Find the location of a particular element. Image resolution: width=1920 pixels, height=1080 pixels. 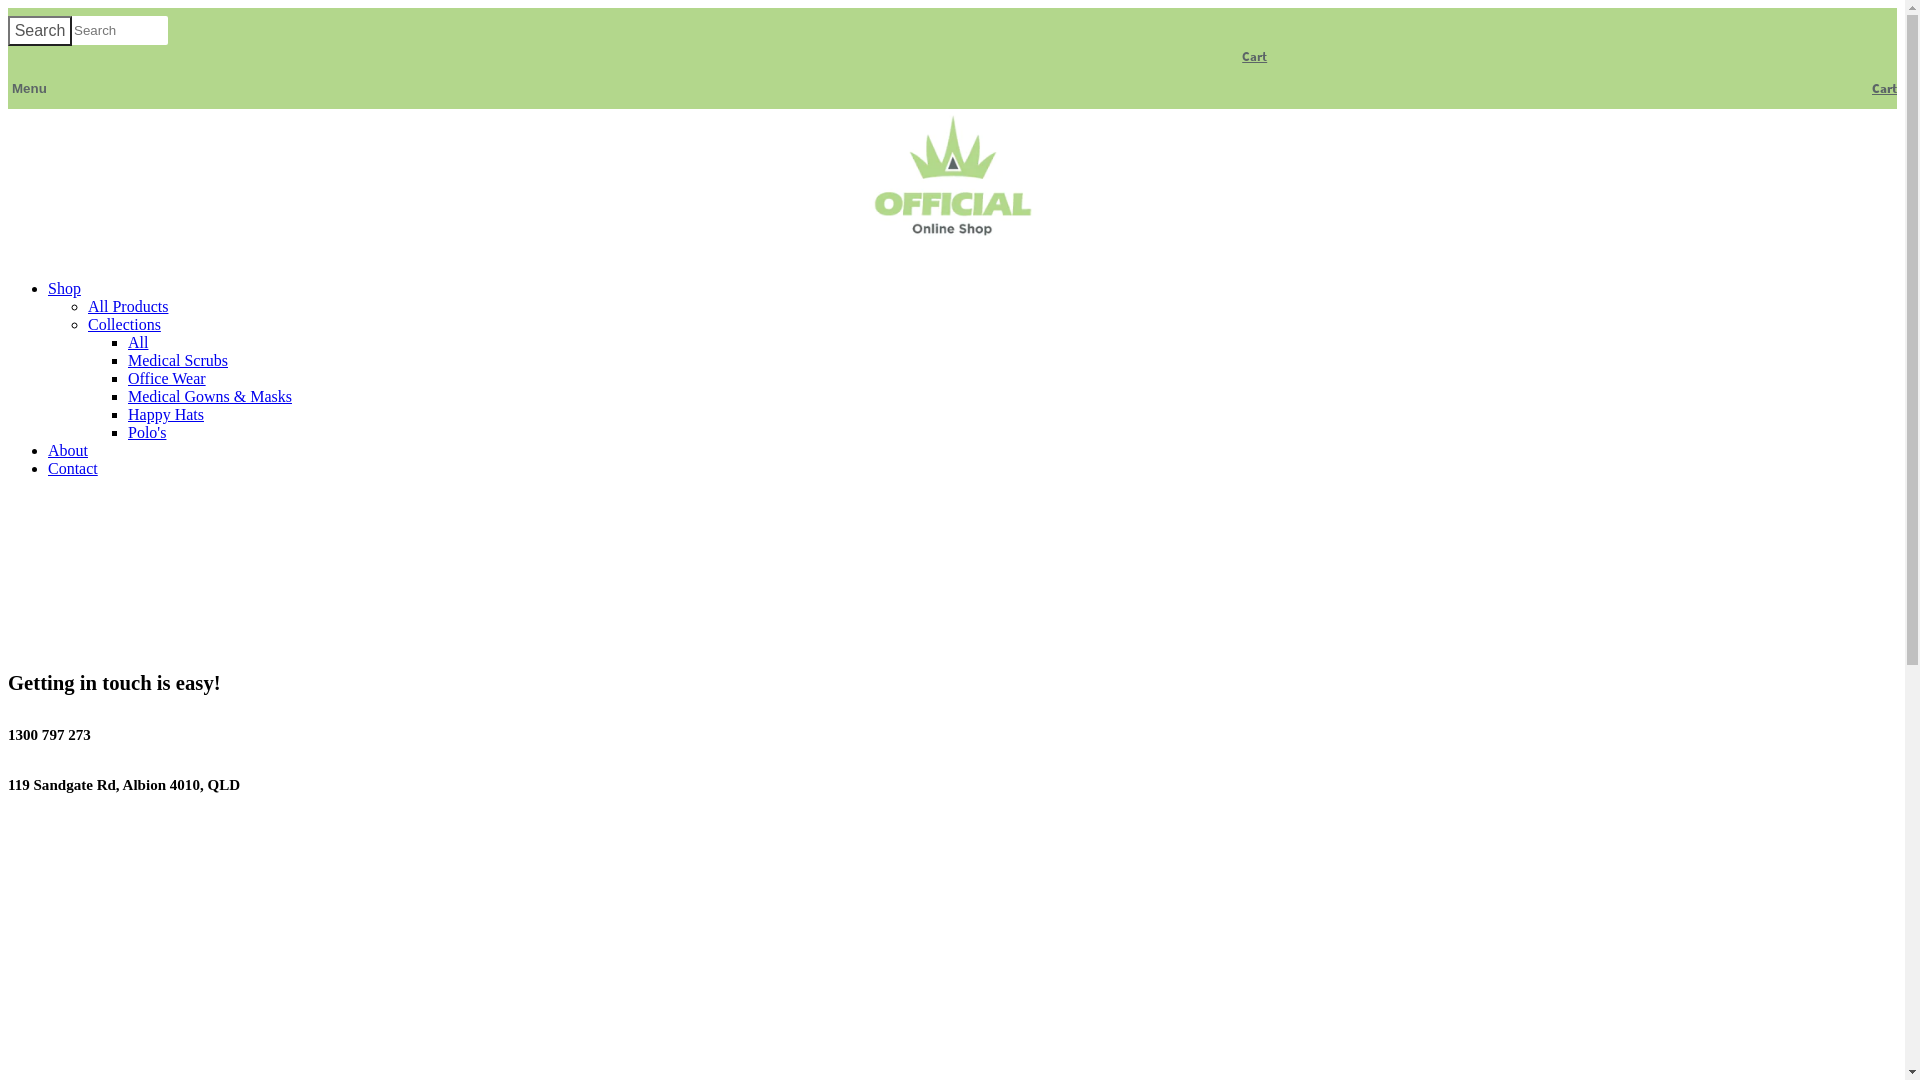

Cart is located at coordinates (1880, 89).